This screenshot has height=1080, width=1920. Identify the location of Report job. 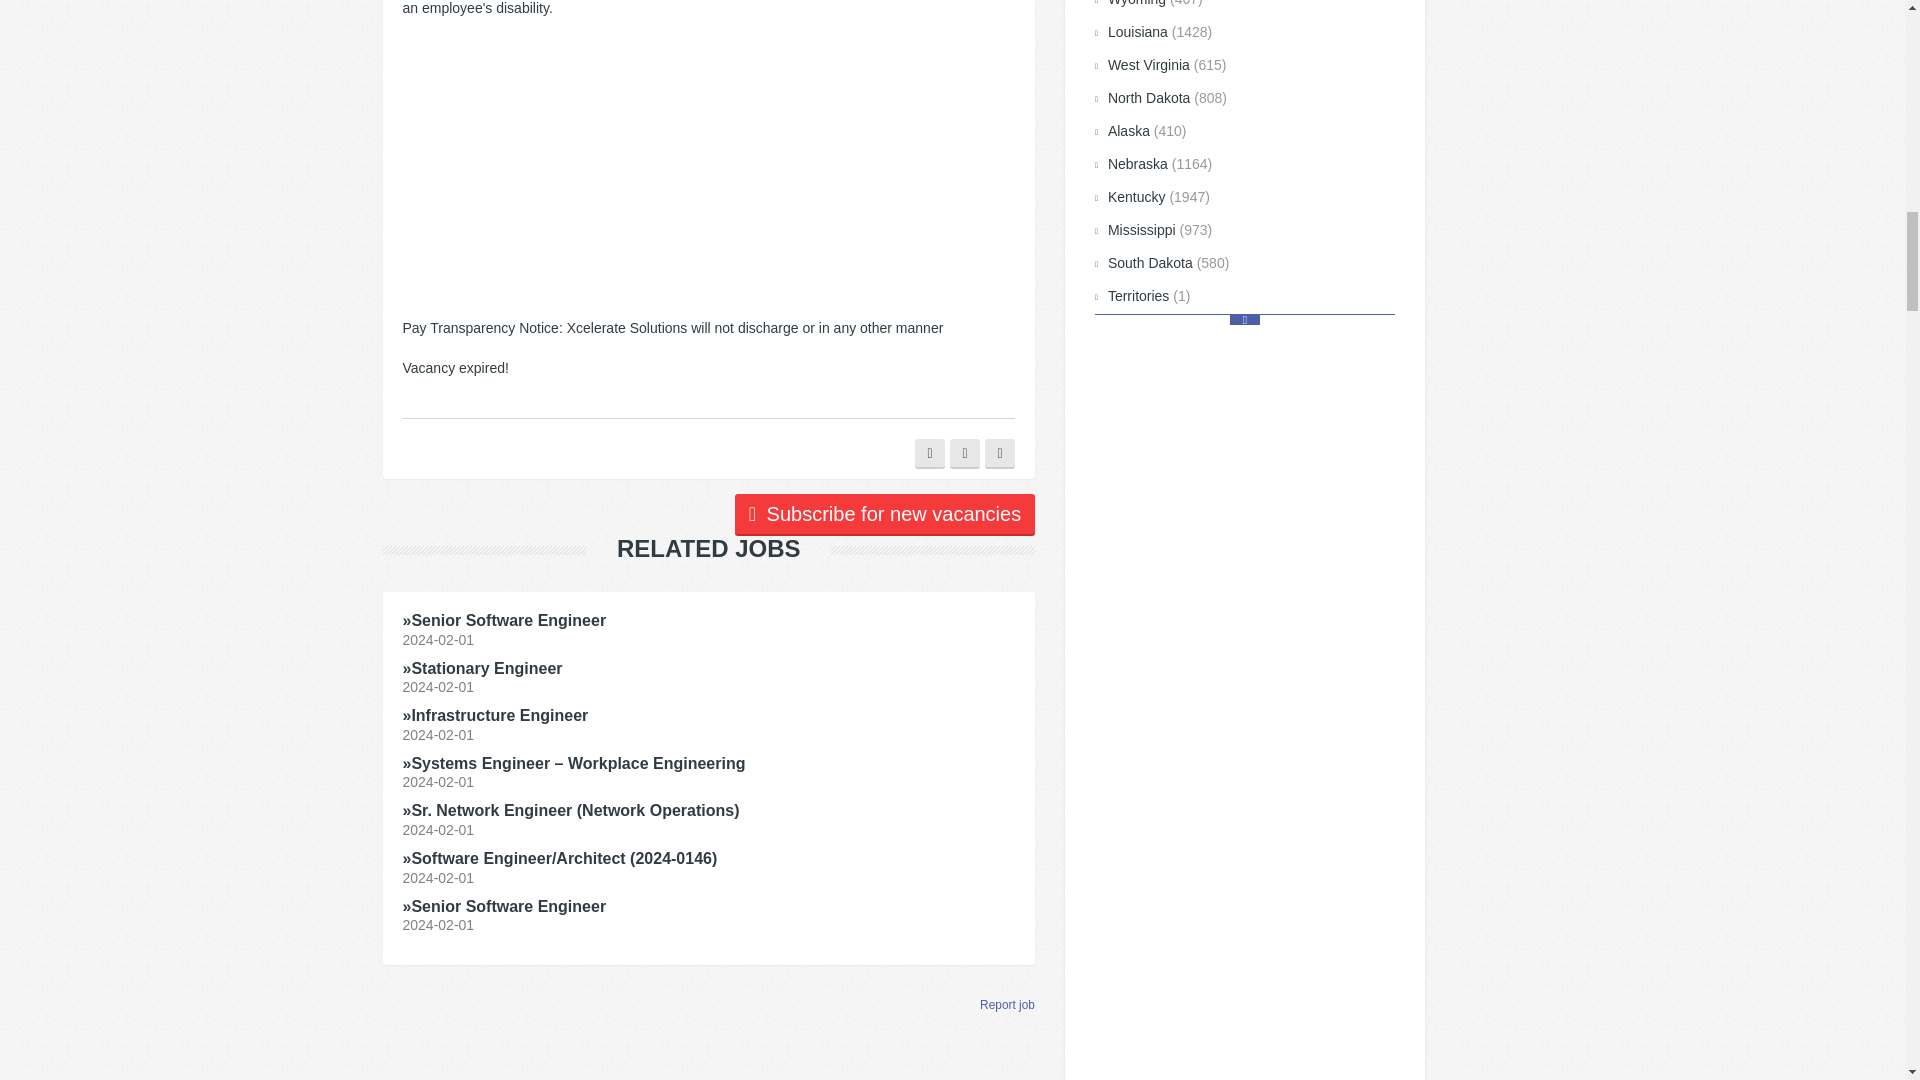
(1006, 1004).